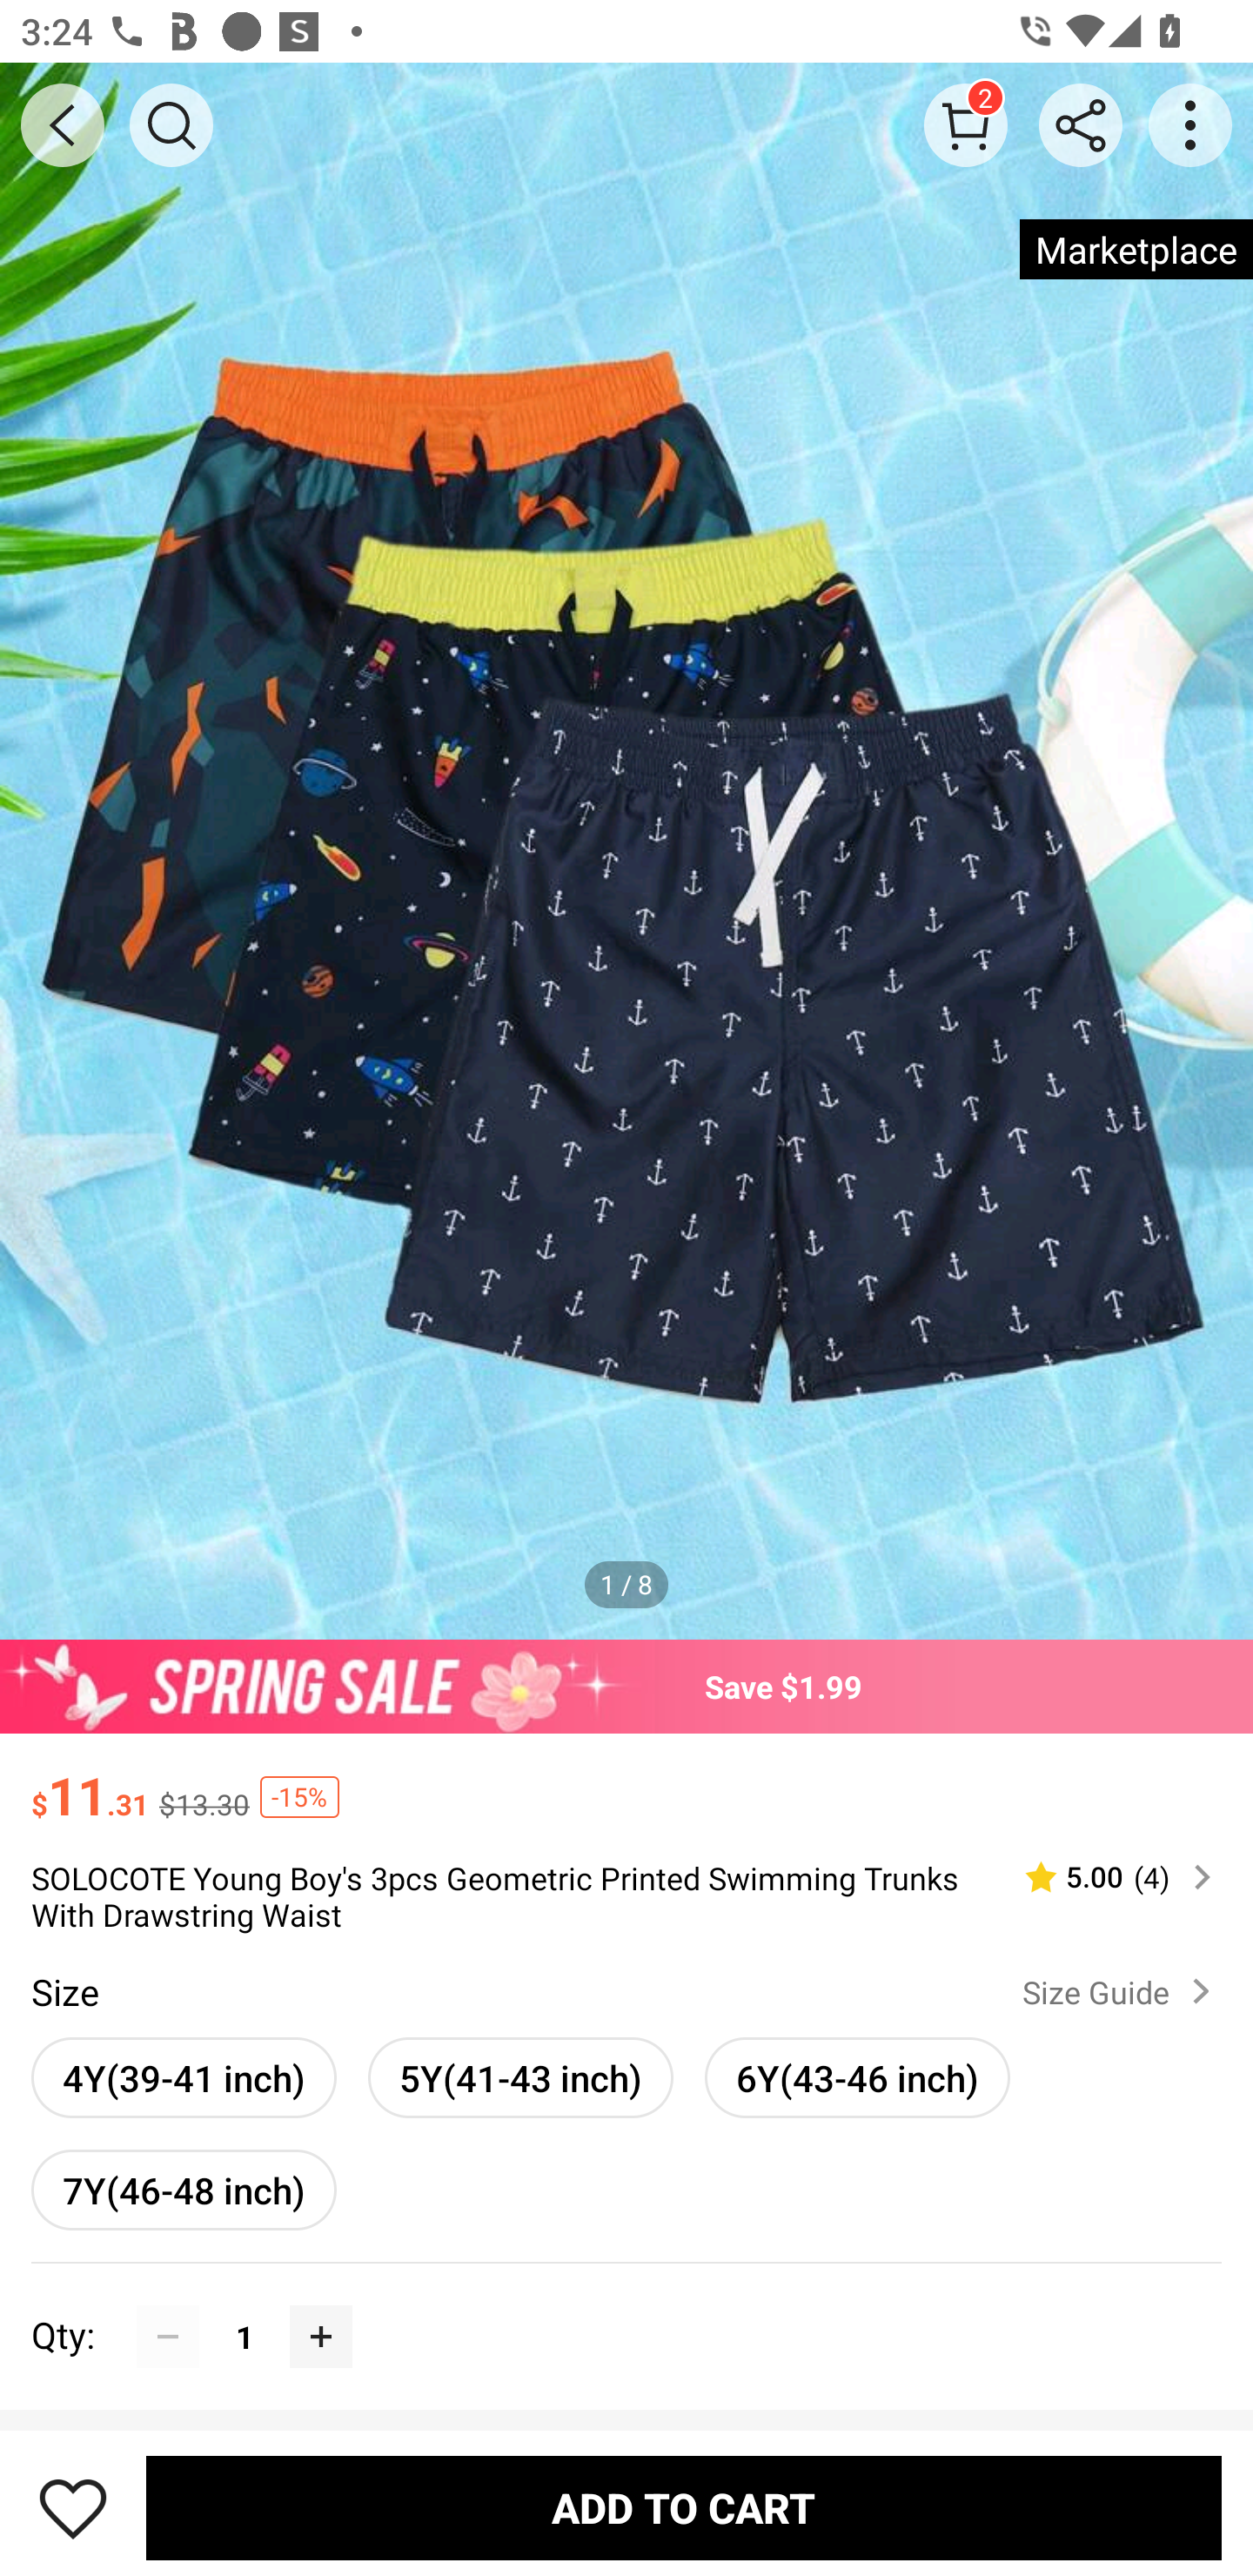 The image size is (1253, 2576). Describe the element at coordinates (184, 2190) in the screenshot. I see `7Y(46-48 inch) 7Y(46-48 inch)unselected option` at that location.